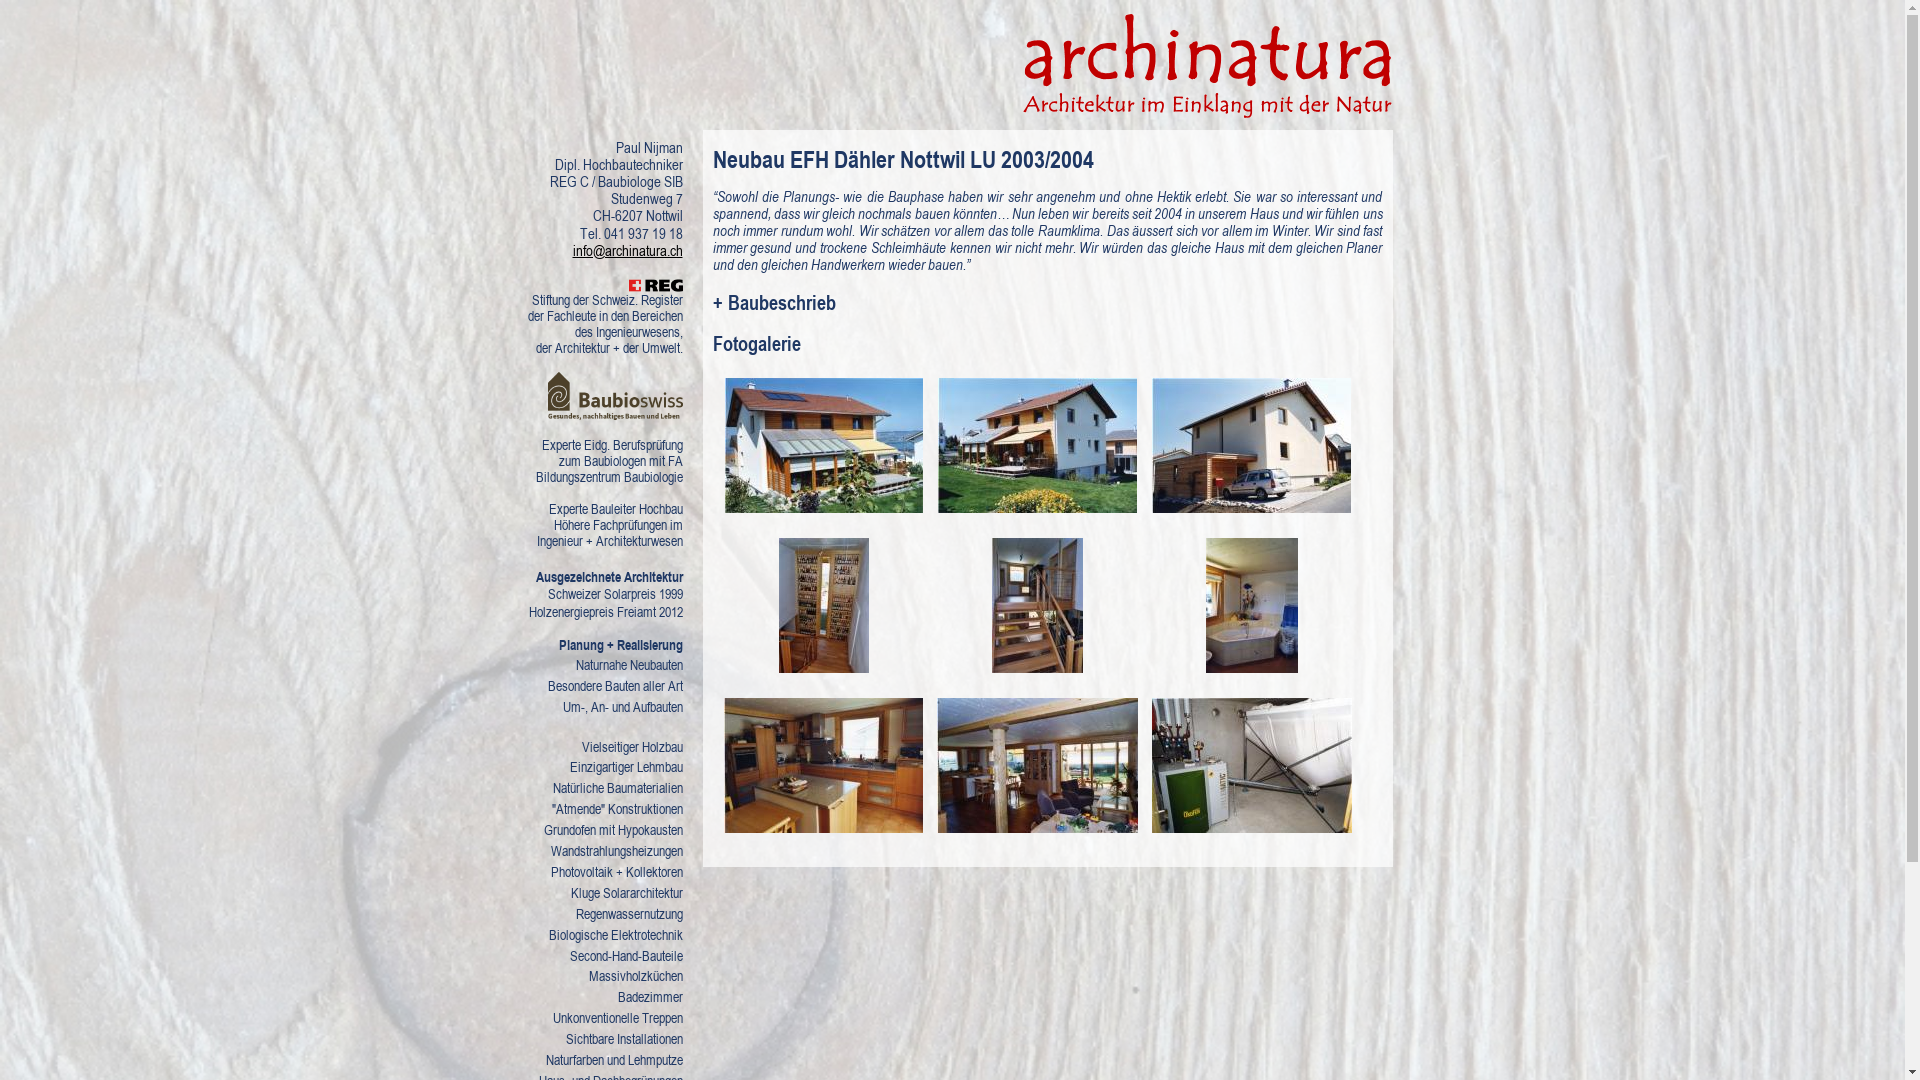 Image resolution: width=1920 pixels, height=1080 pixels. What do you see at coordinates (627, 250) in the screenshot?
I see `info@archinatura.ch` at bounding box center [627, 250].